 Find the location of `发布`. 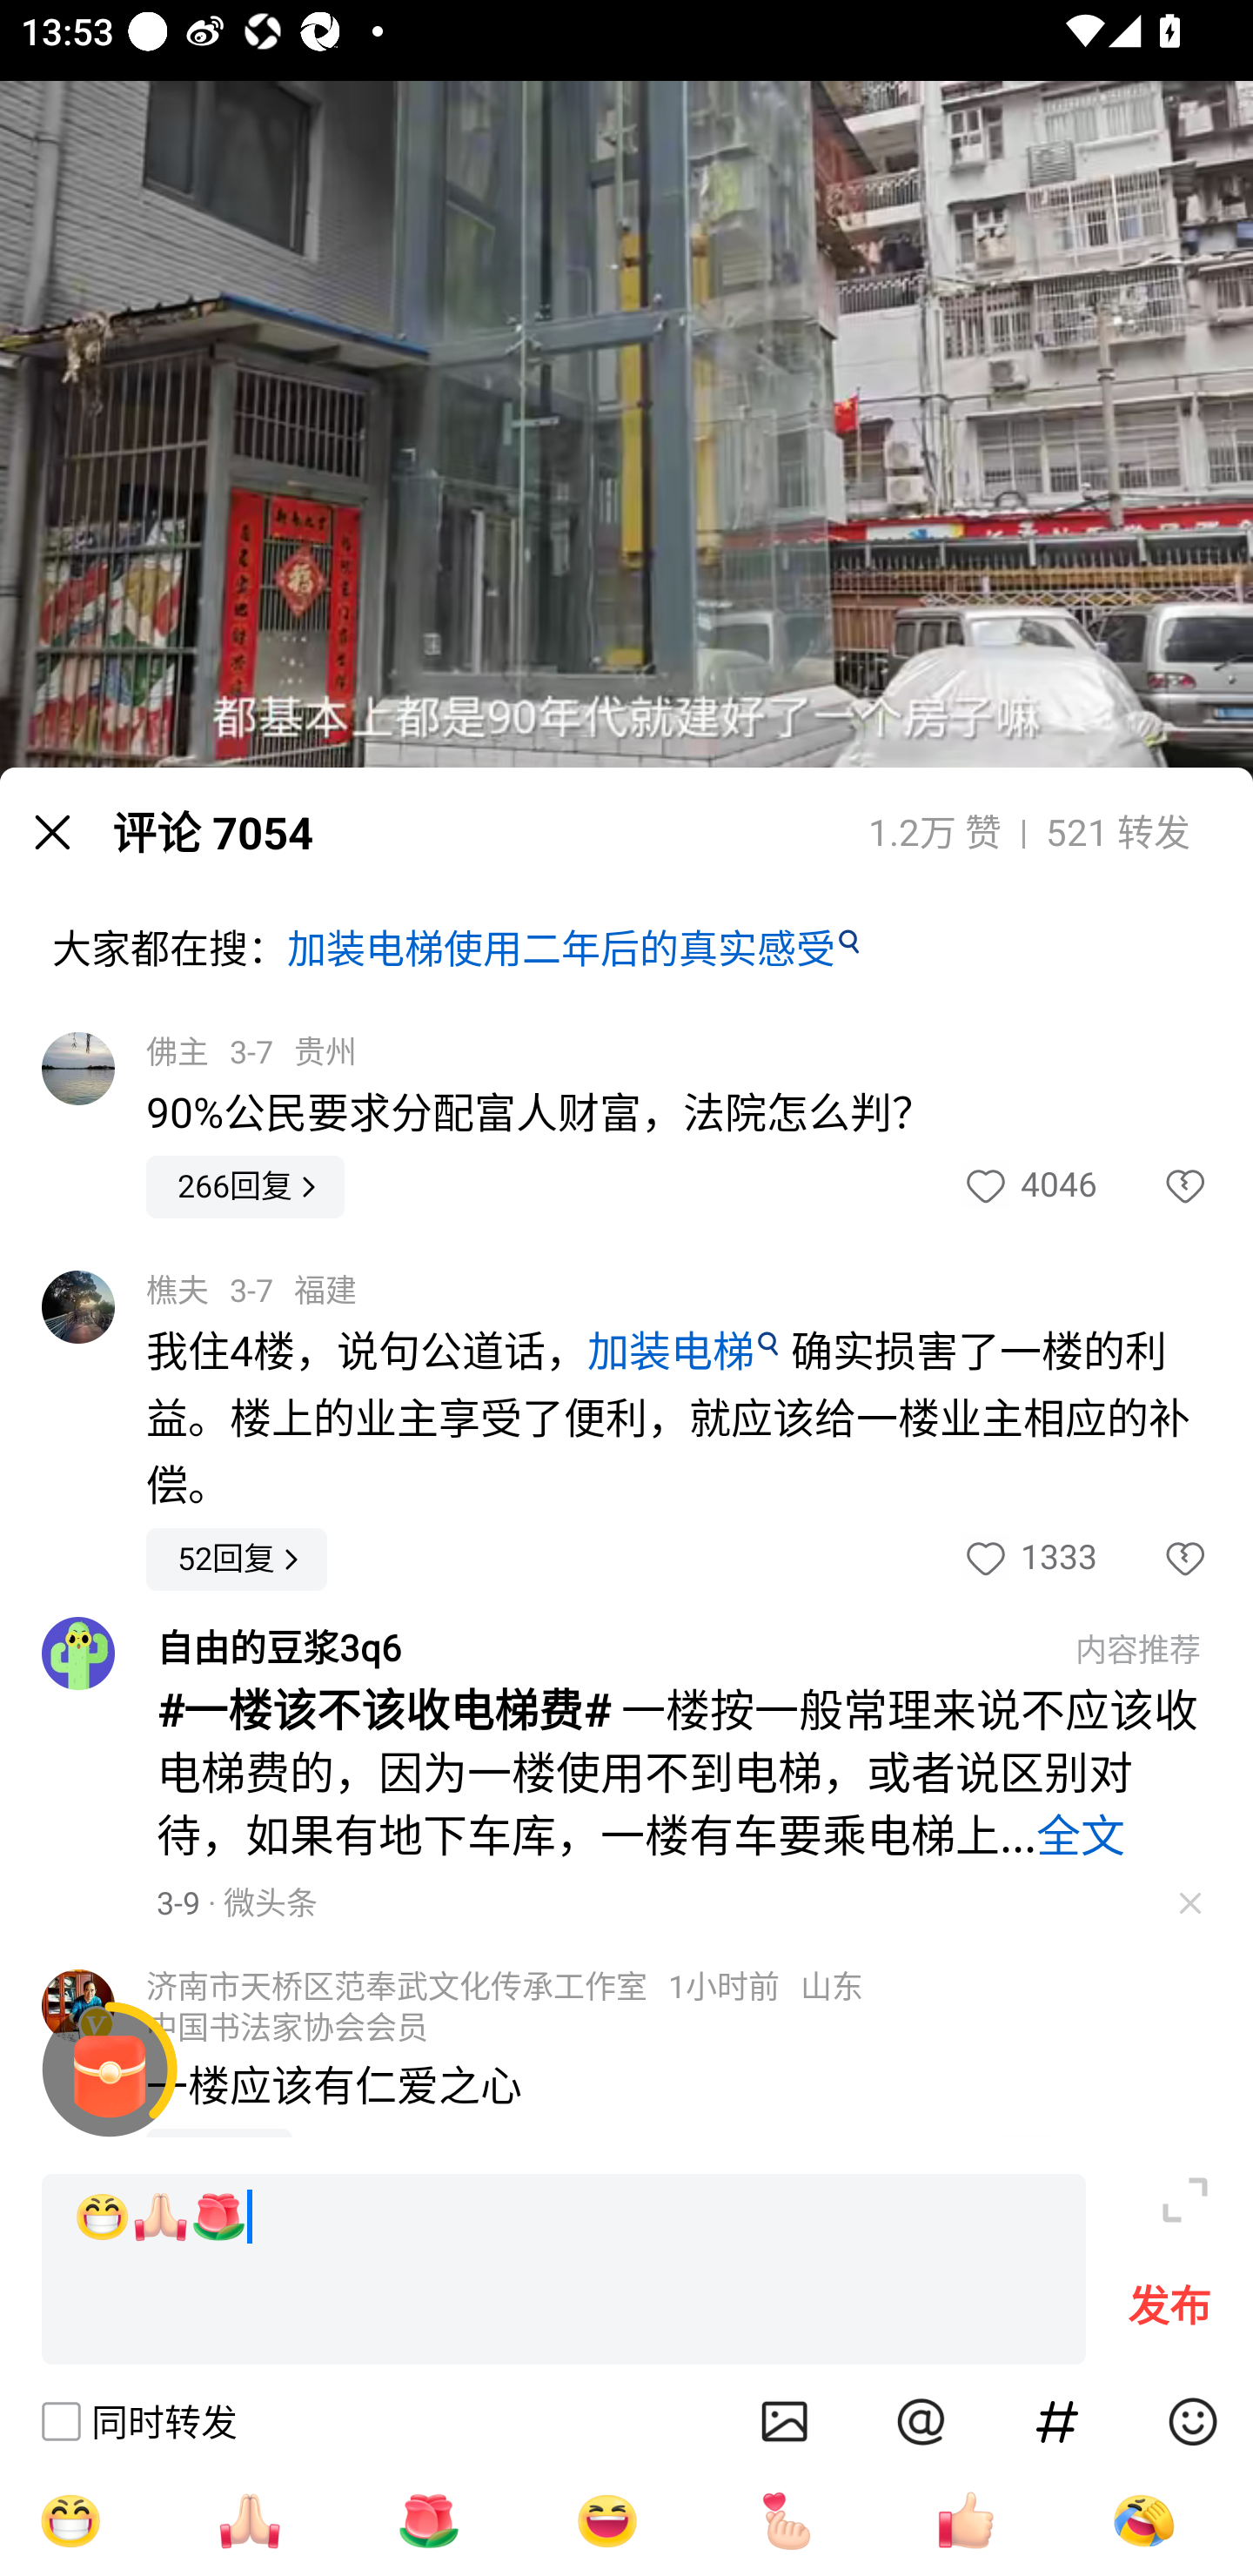

发布 is located at coordinates (1169, 2313).